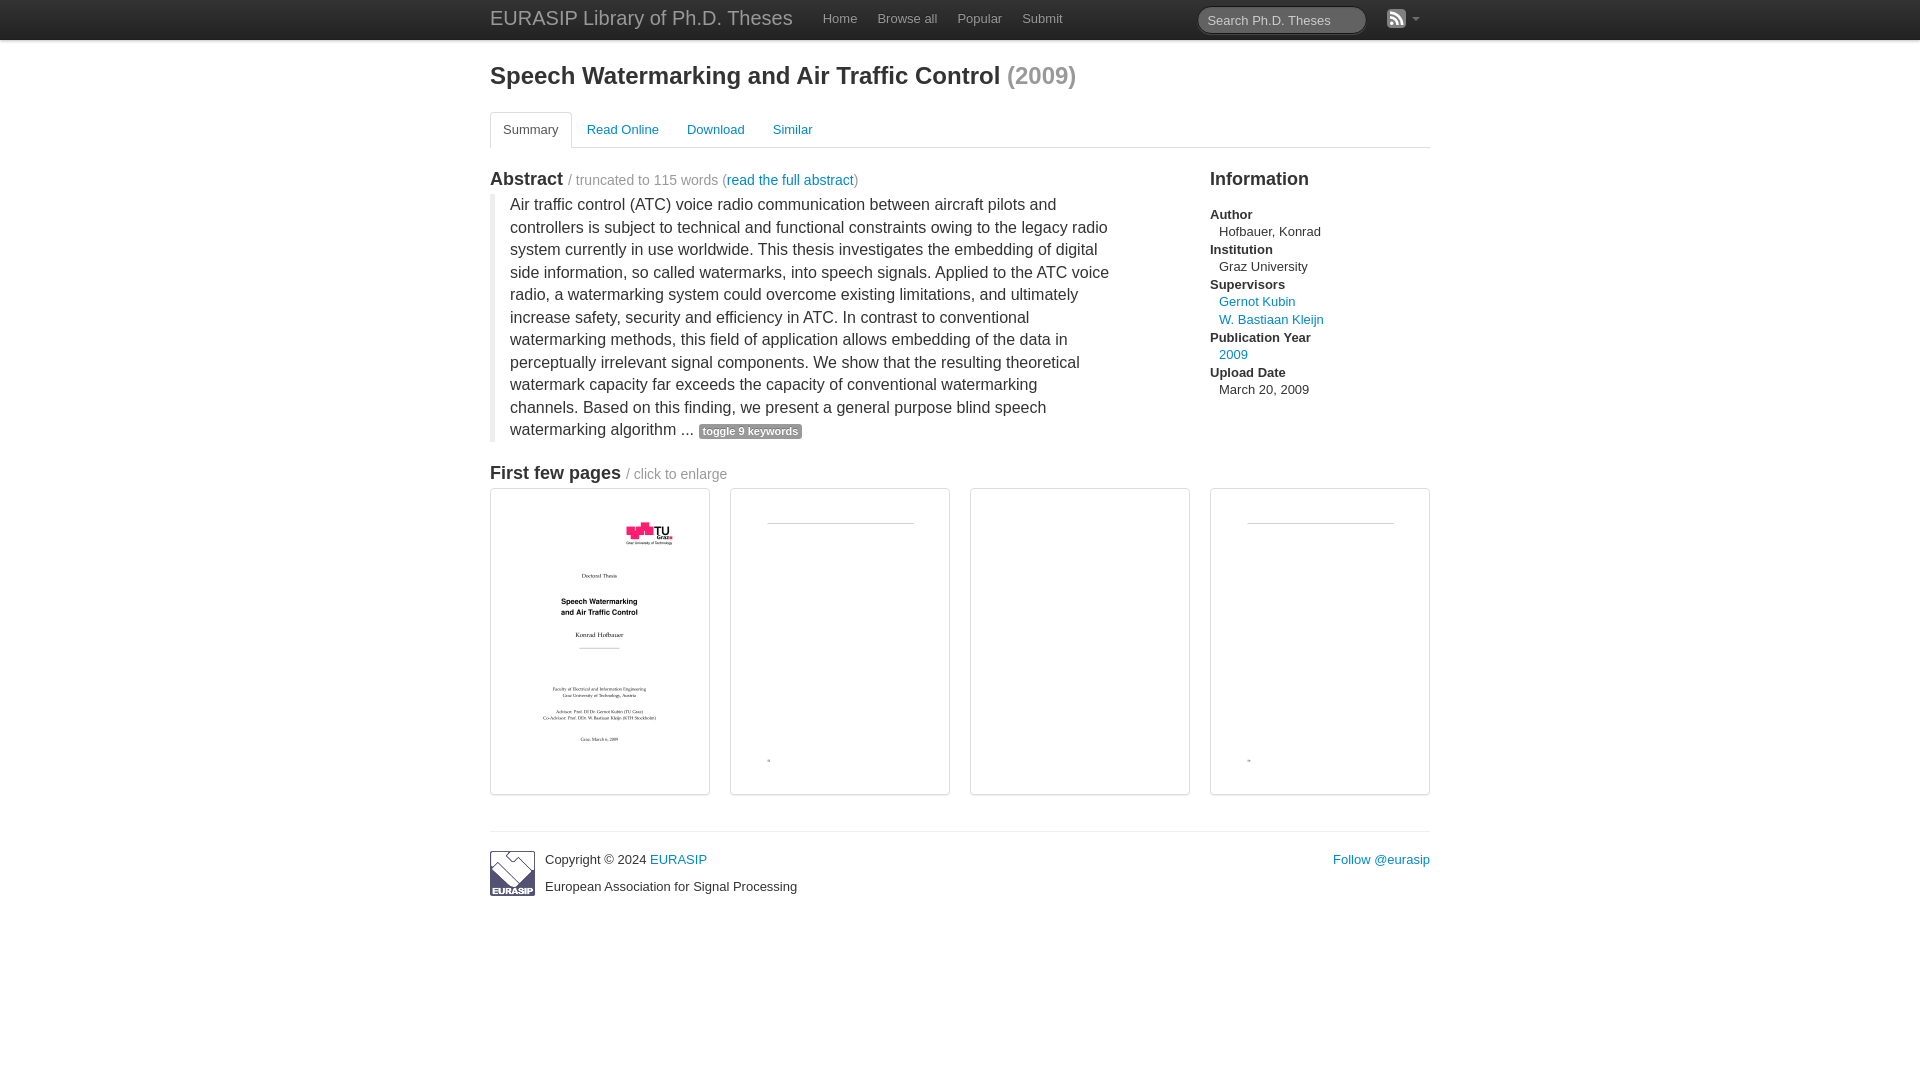 This screenshot has height=1080, width=1920. What do you see at coordinates (1234, 354) in the screenshot?
I see `Browse theses published in 2009` at bounding box center [1234, 354].